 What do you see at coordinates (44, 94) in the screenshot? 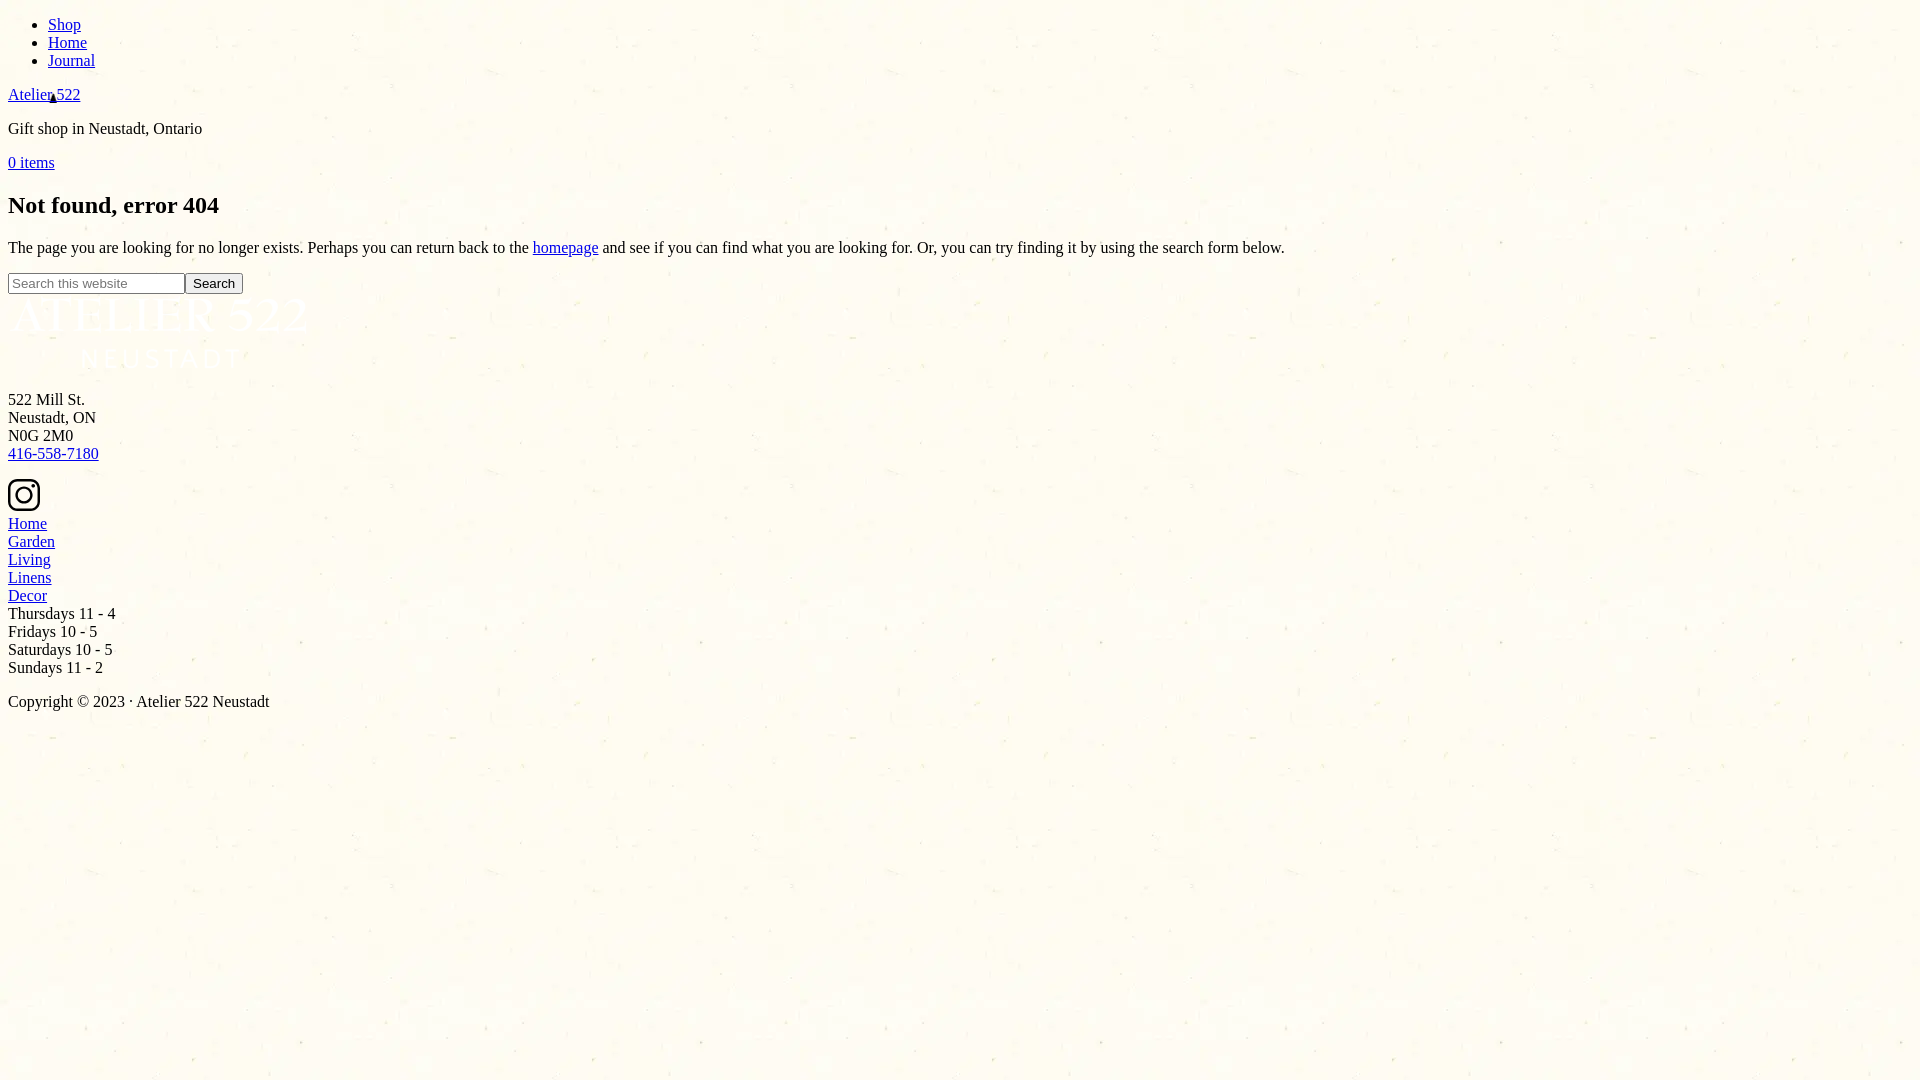
I see `Atelier 522` at bounding box center [44, 94].